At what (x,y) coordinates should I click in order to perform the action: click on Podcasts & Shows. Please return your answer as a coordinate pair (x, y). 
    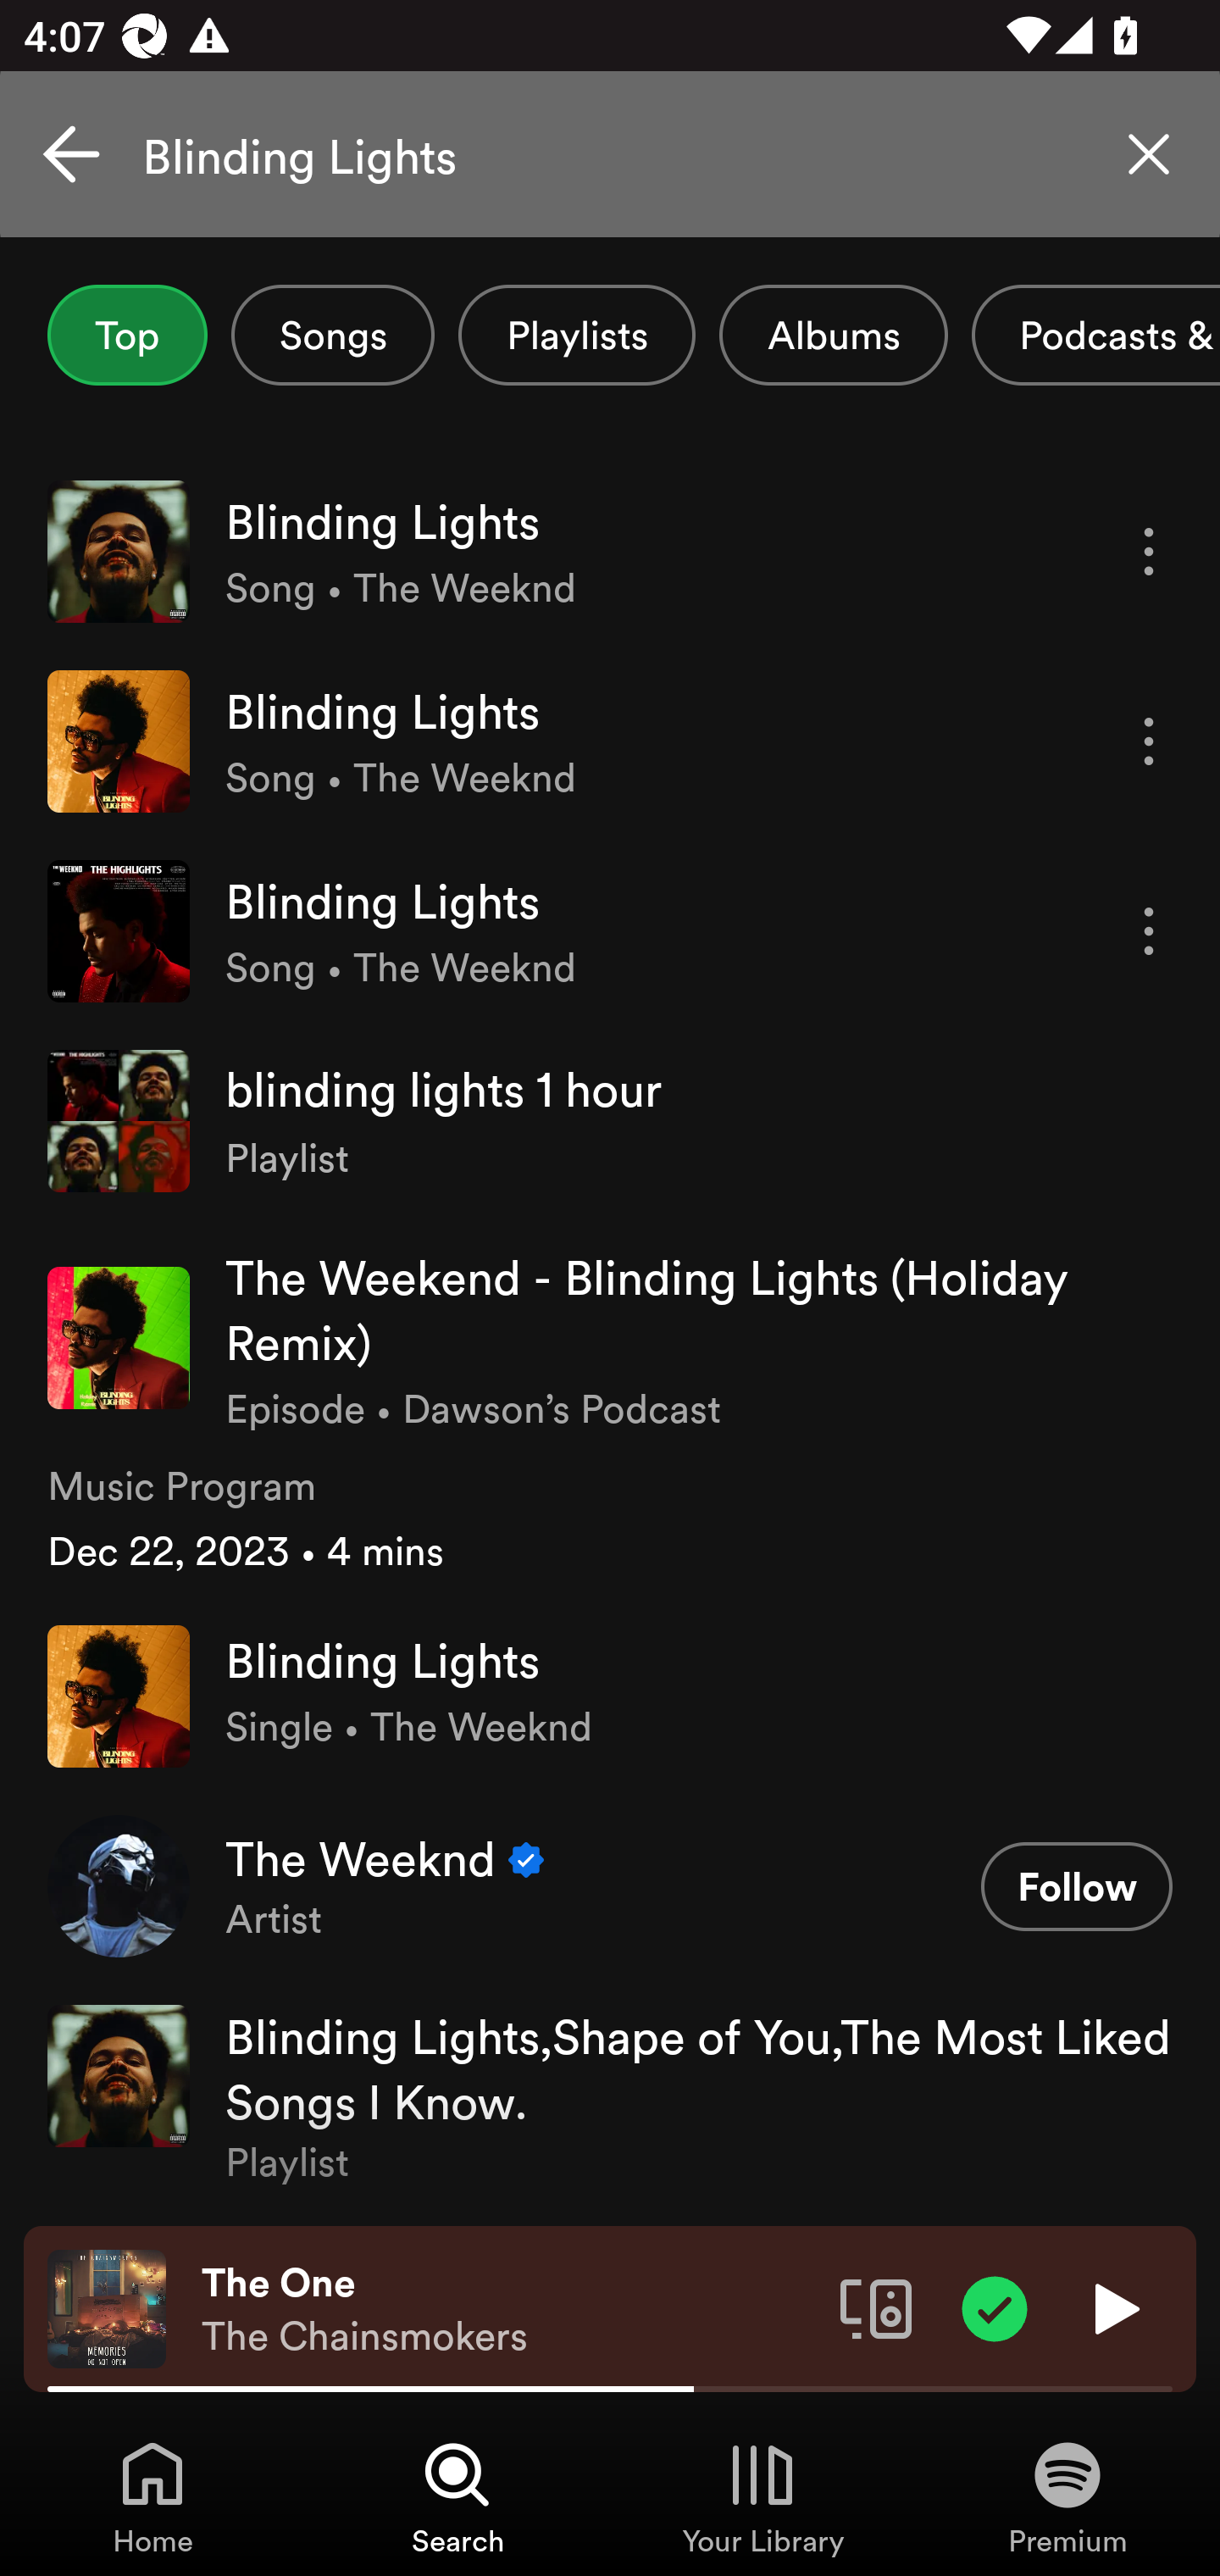
    Looking at the image, I should click on (1096, 335).